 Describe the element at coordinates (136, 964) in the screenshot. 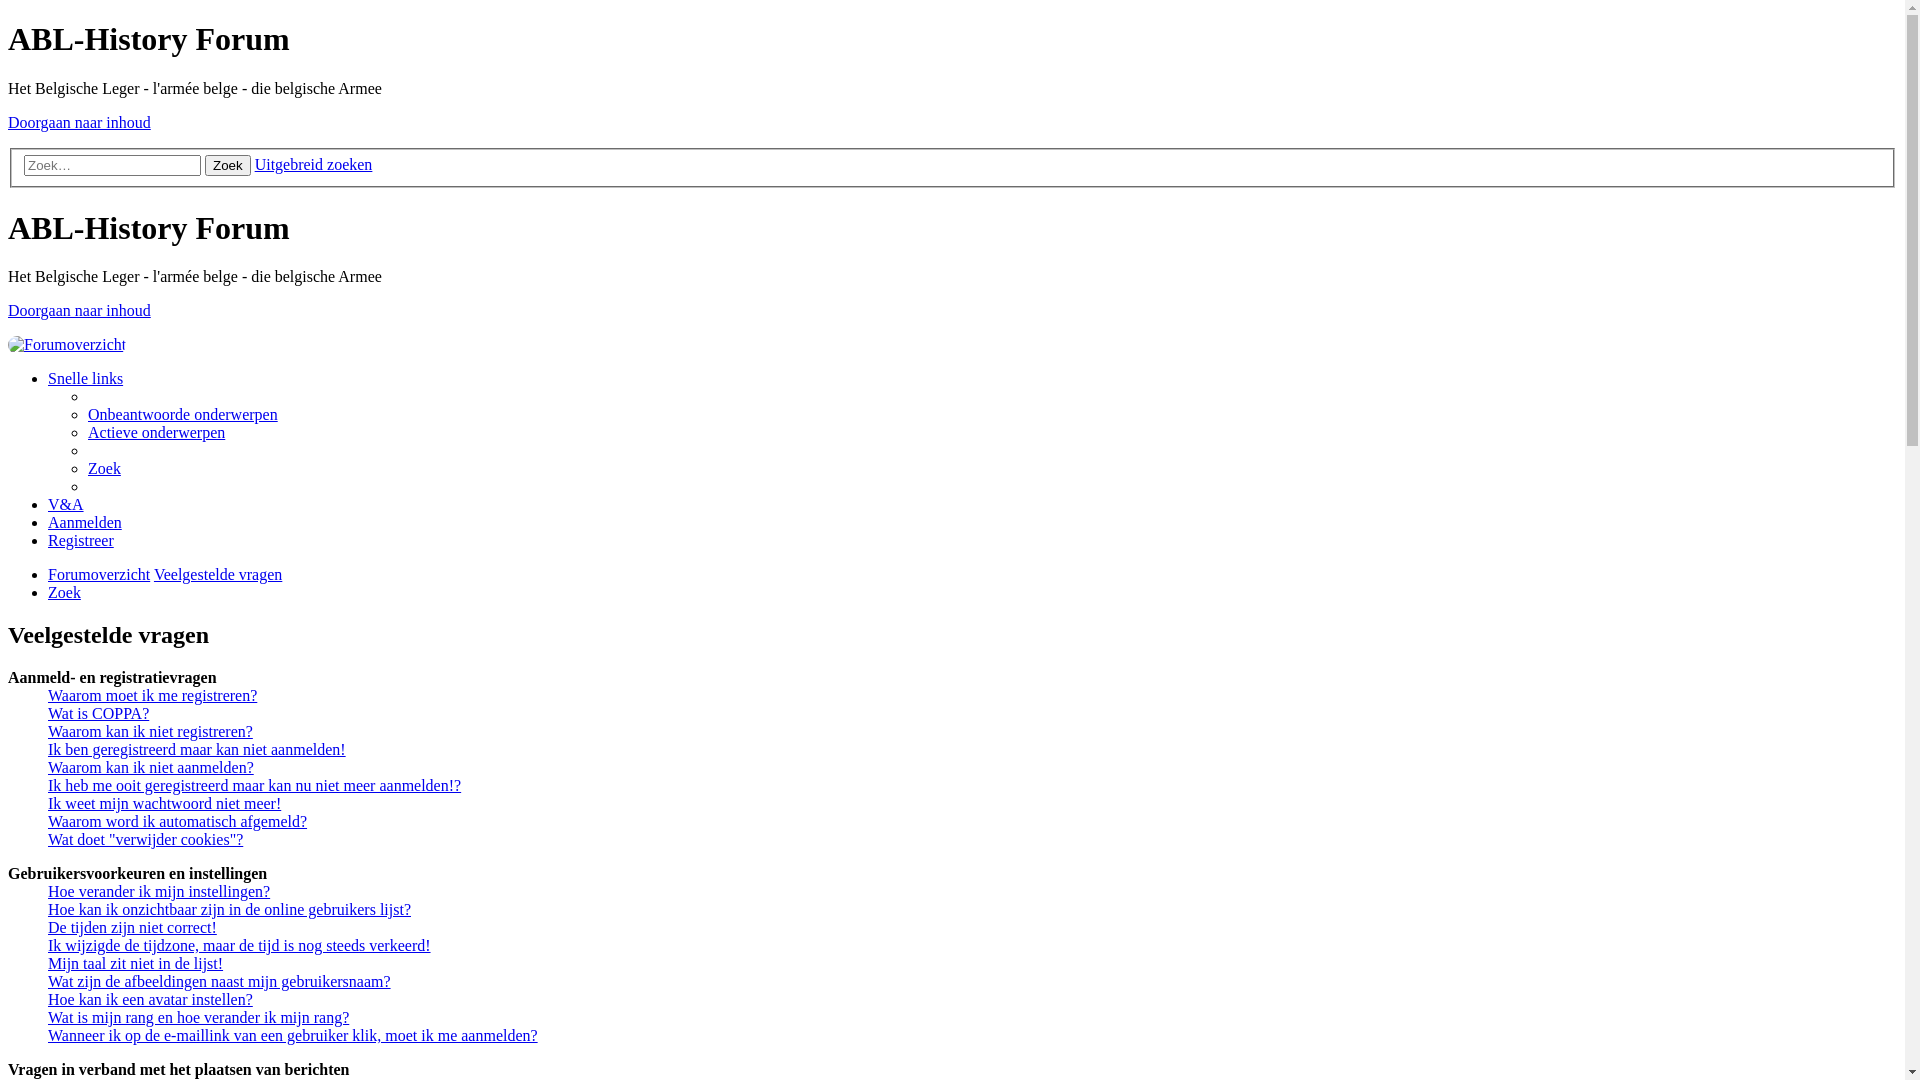

I see `Mijn taal zit niet in de lijst!` at that location.